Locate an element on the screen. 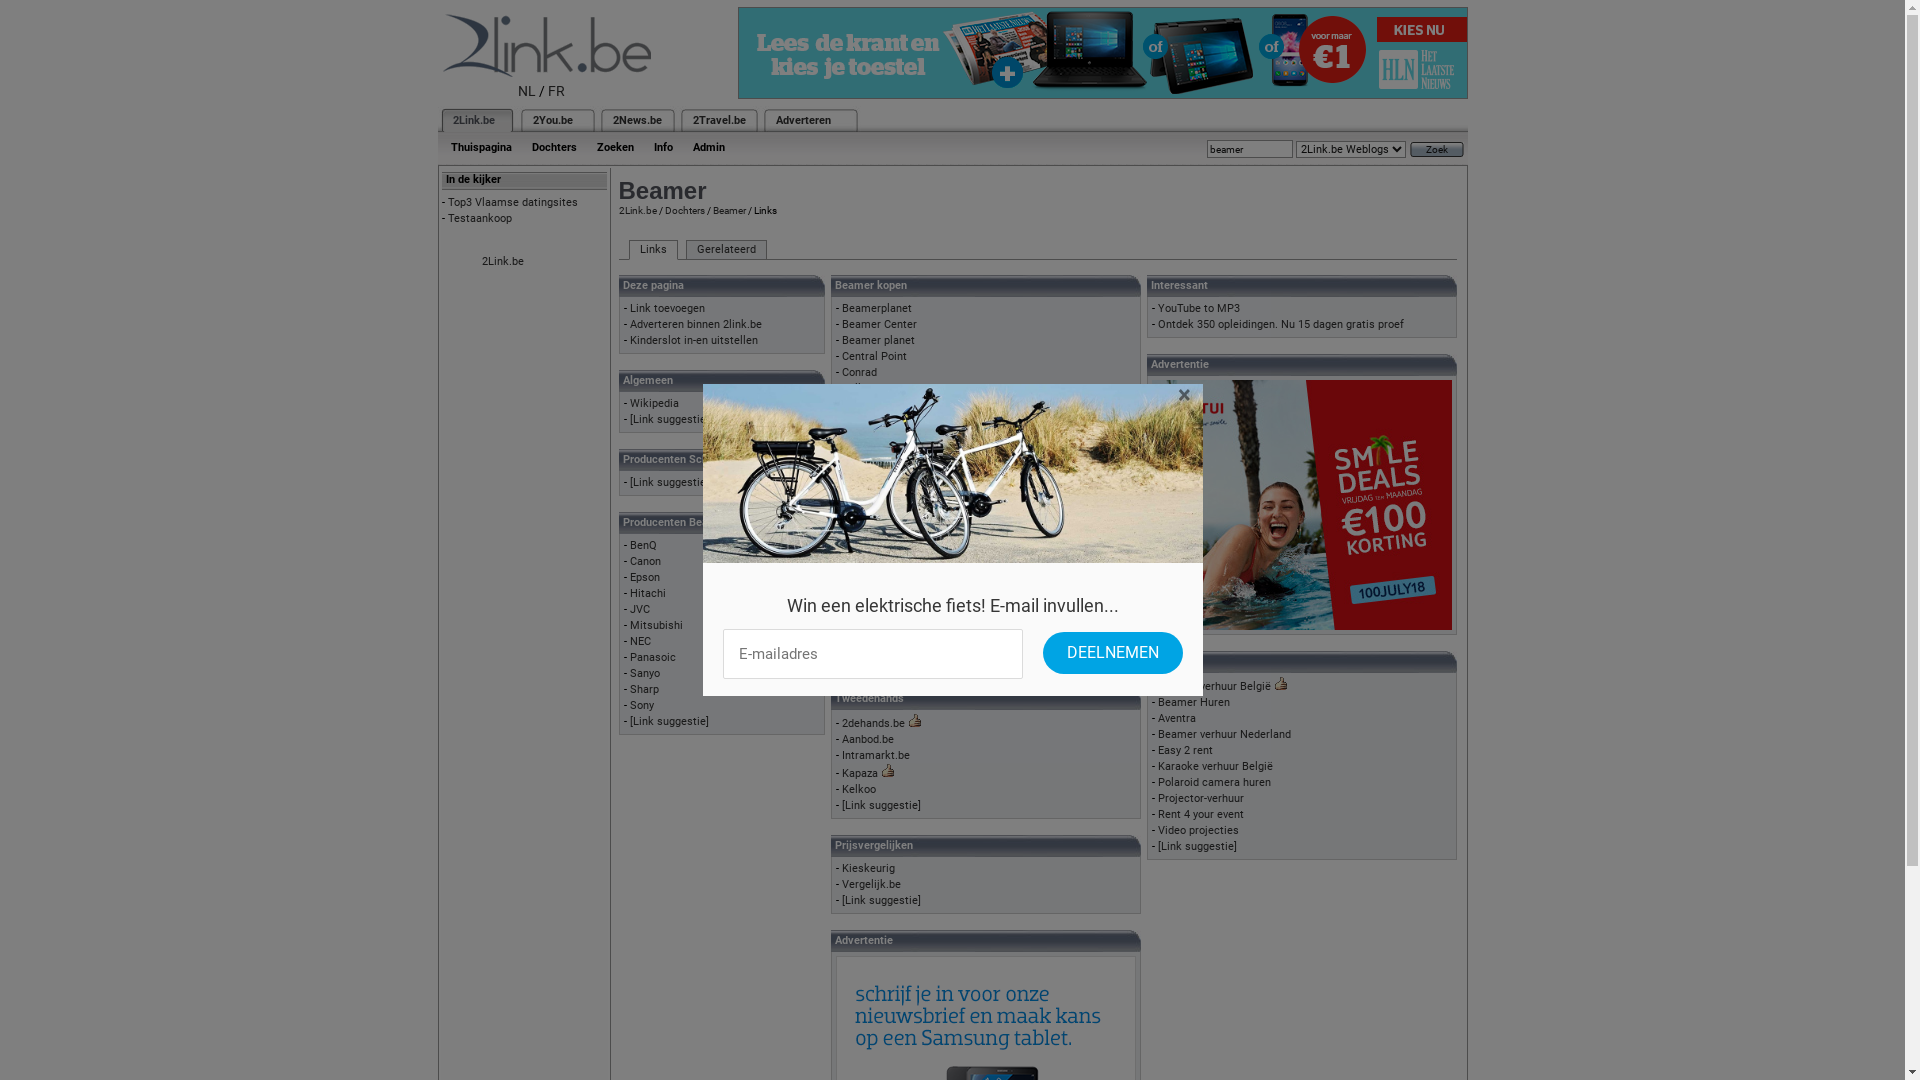 Image resolution: width=1920 pixels, height=1080 pixels. YouTube to MP3 is located at coordinates (1199, 308).